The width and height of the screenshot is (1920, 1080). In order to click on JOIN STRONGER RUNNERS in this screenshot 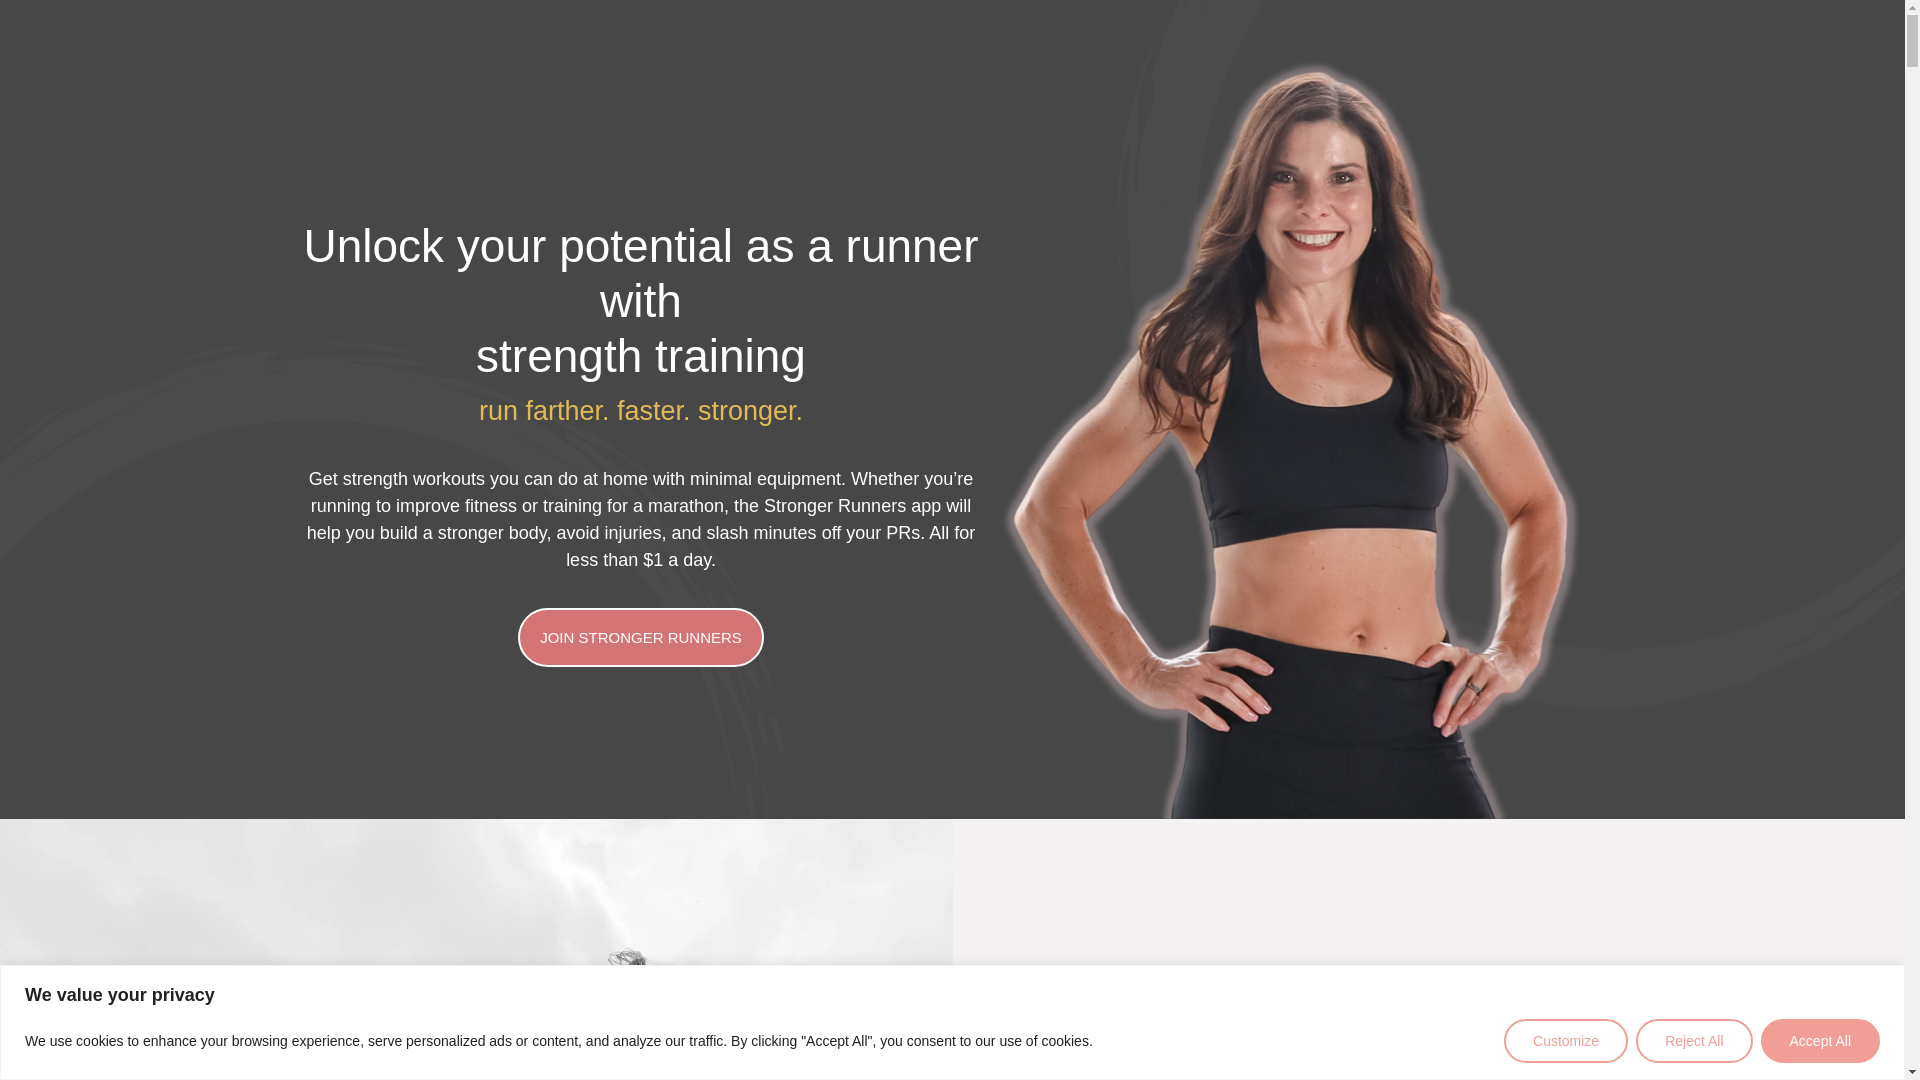, I will do `click(641, 638)`.